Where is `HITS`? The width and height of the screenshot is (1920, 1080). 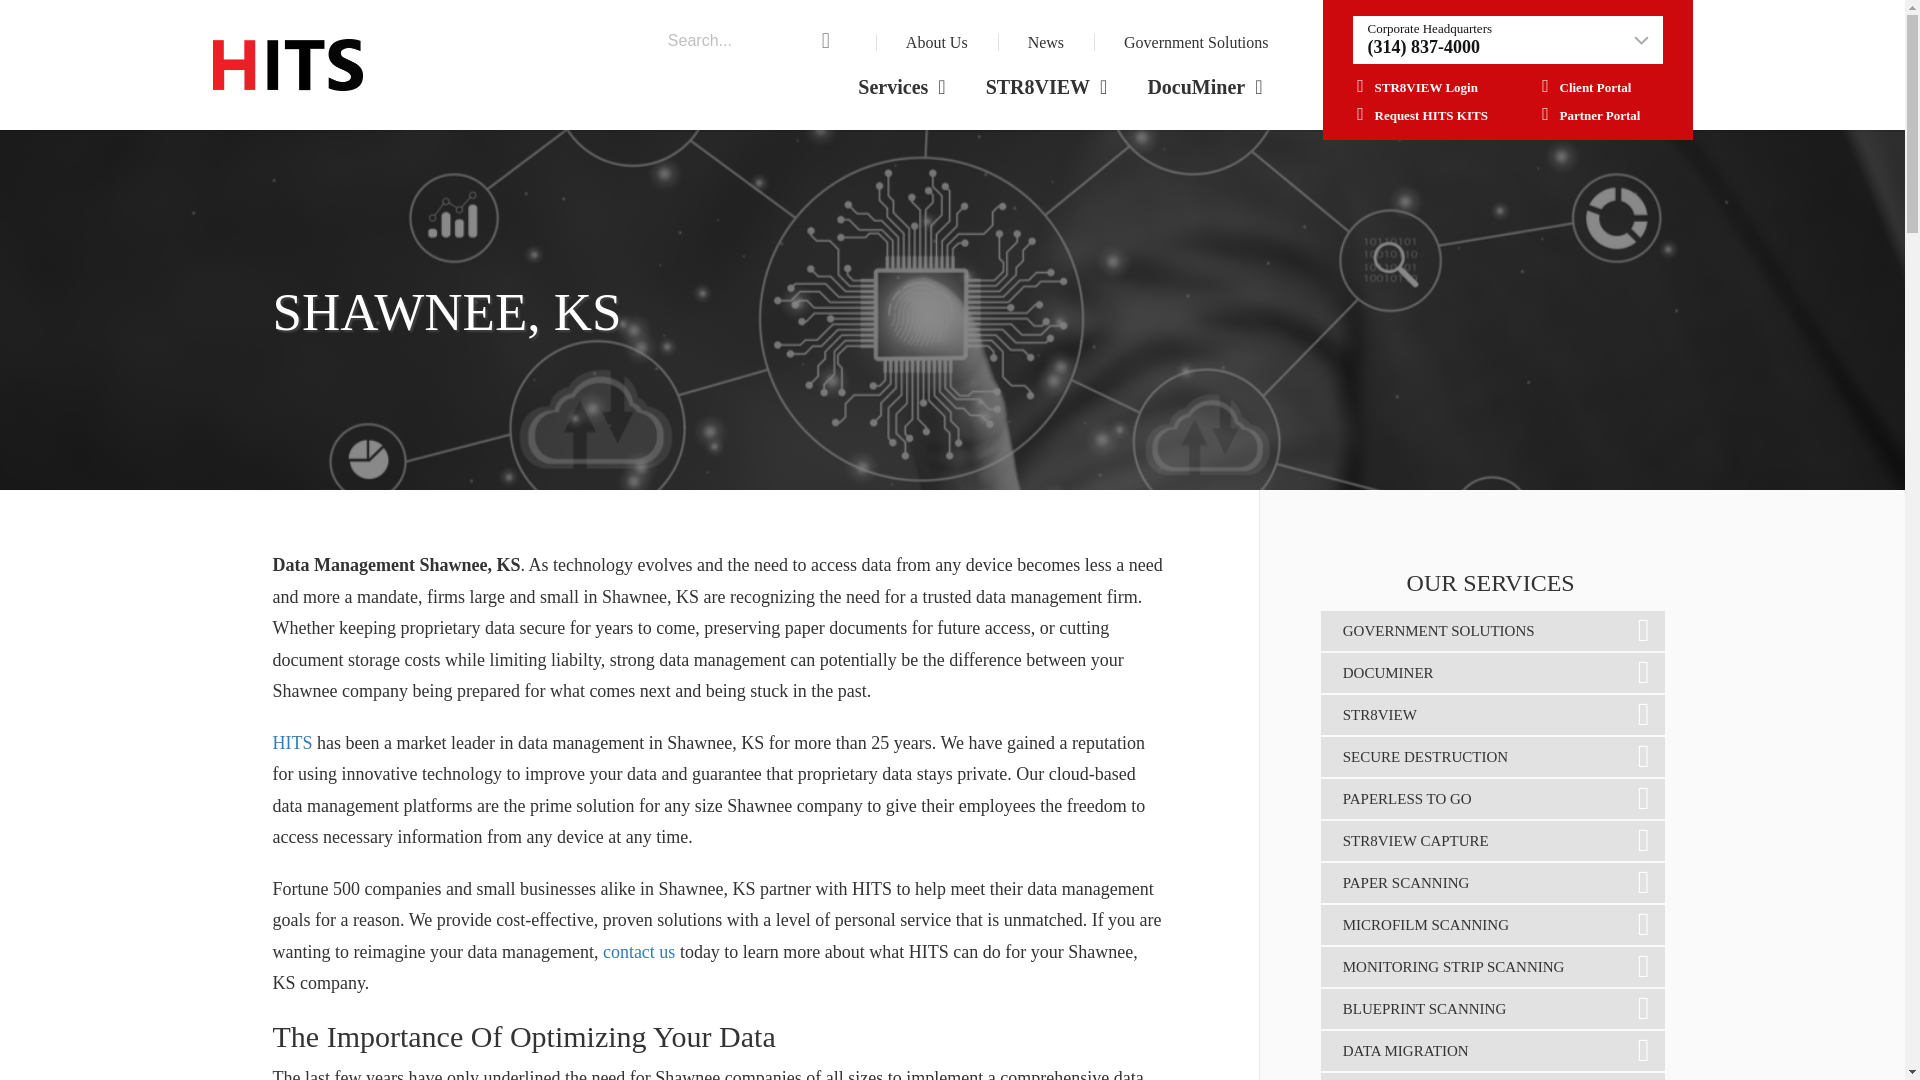 HITS is located at coordinates (292, 742).